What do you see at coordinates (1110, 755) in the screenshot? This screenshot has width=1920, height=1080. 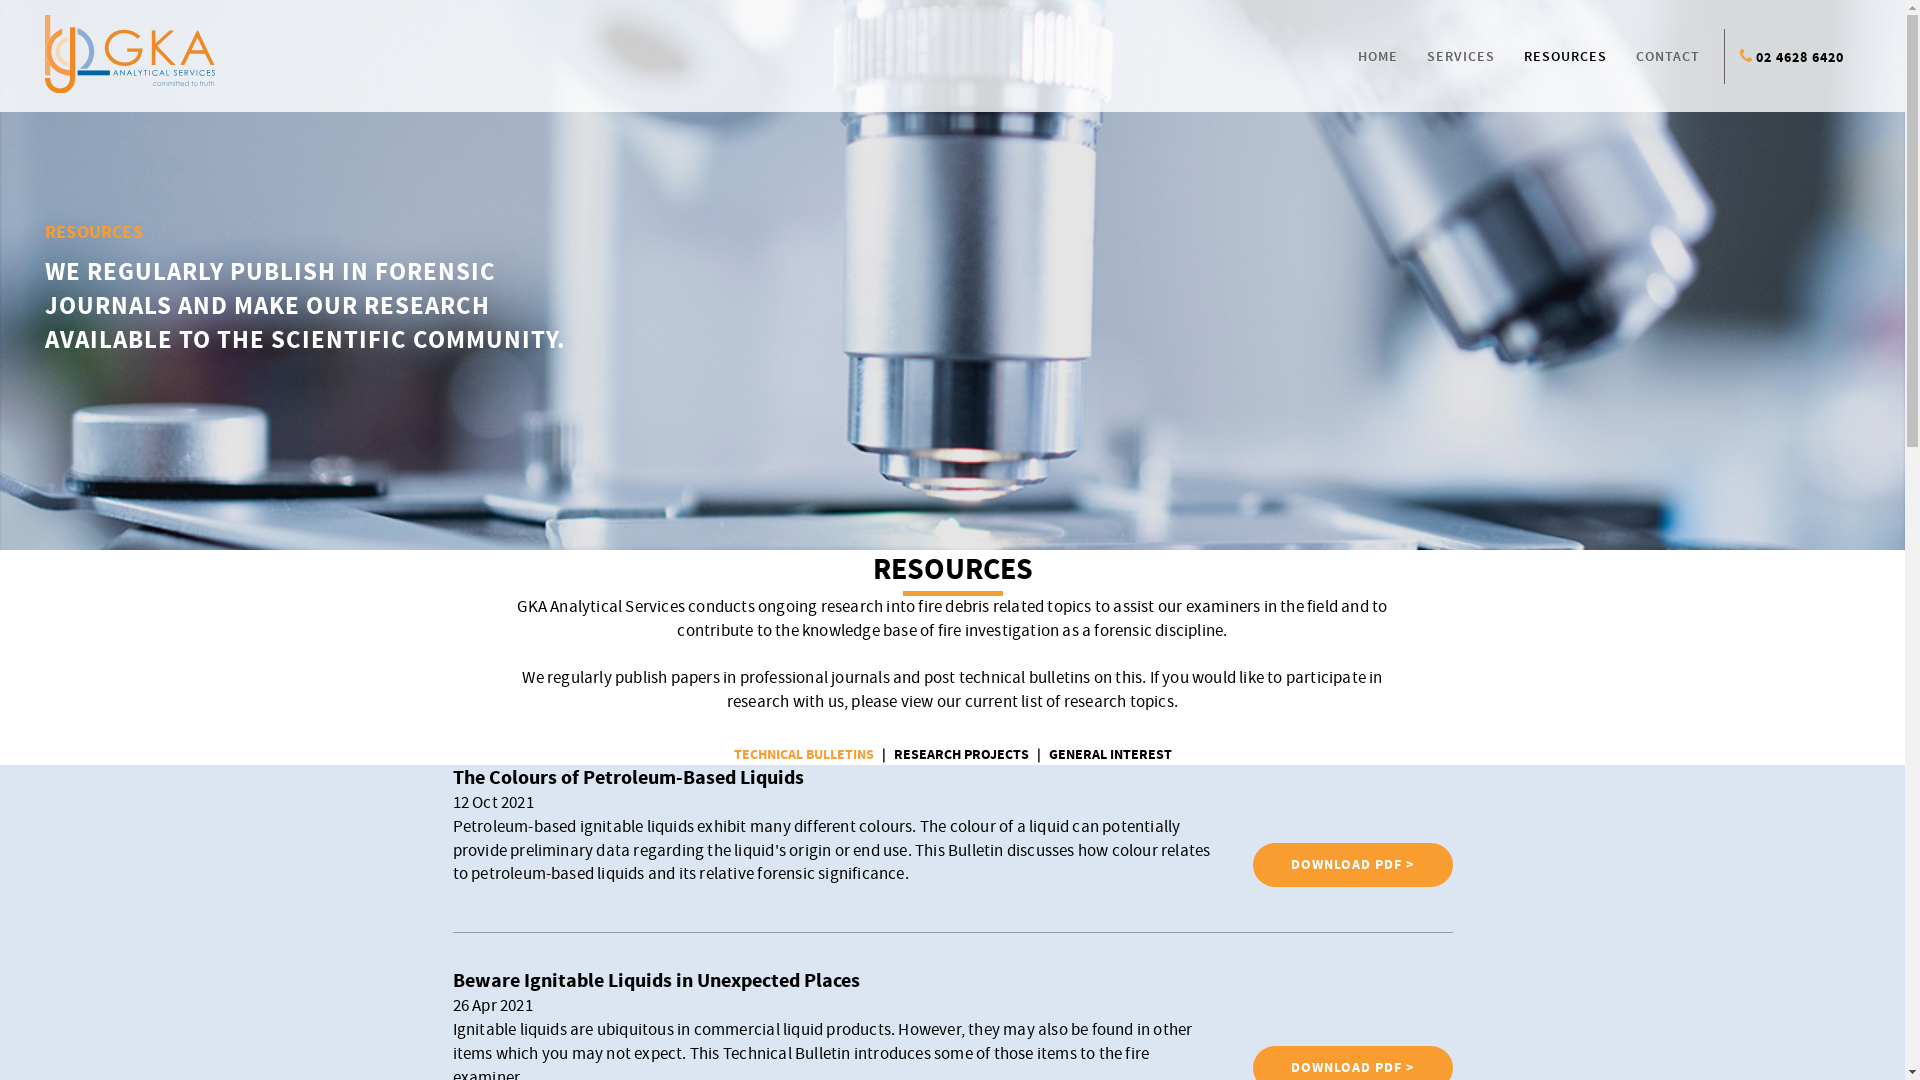 I see `GENERAL INTEREST` at bounding box center [1110, 755].